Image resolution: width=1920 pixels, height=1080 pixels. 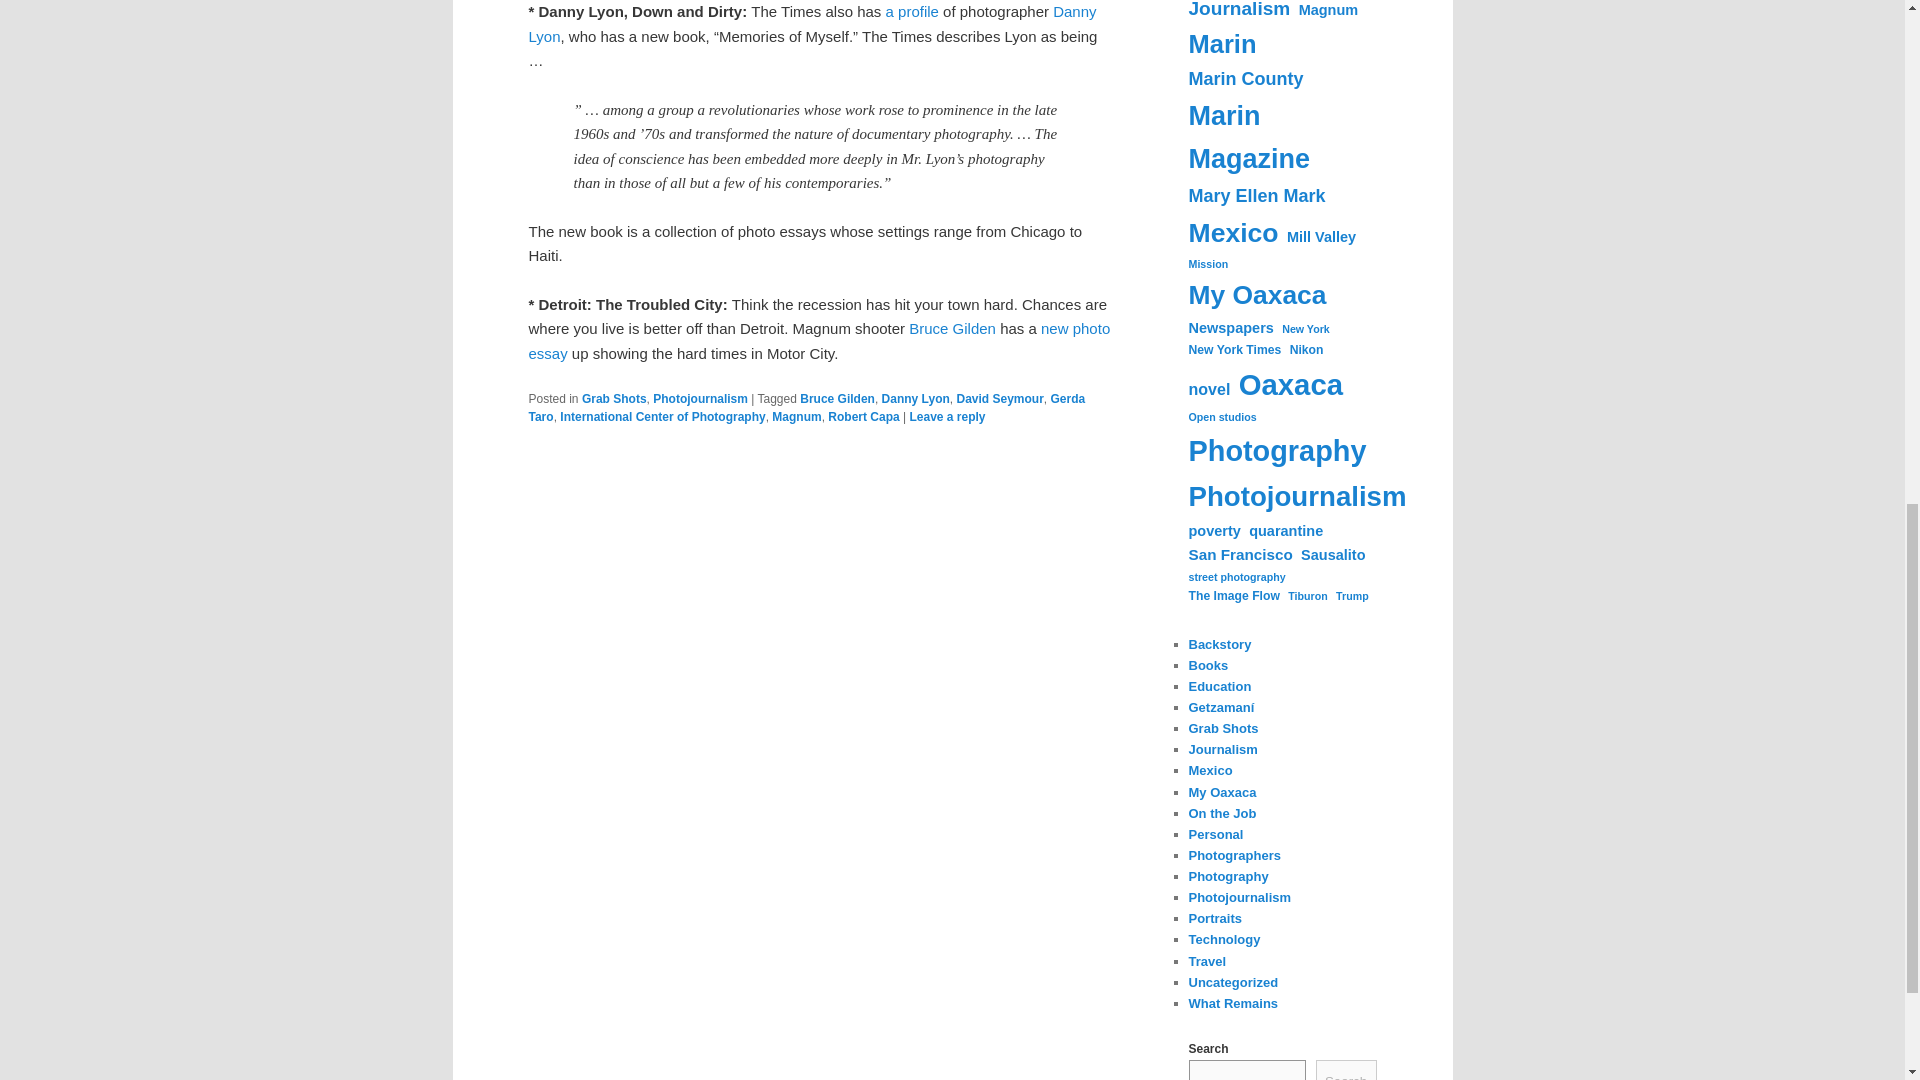 I want to click on Robert Capa, so click(x=862, y=417).